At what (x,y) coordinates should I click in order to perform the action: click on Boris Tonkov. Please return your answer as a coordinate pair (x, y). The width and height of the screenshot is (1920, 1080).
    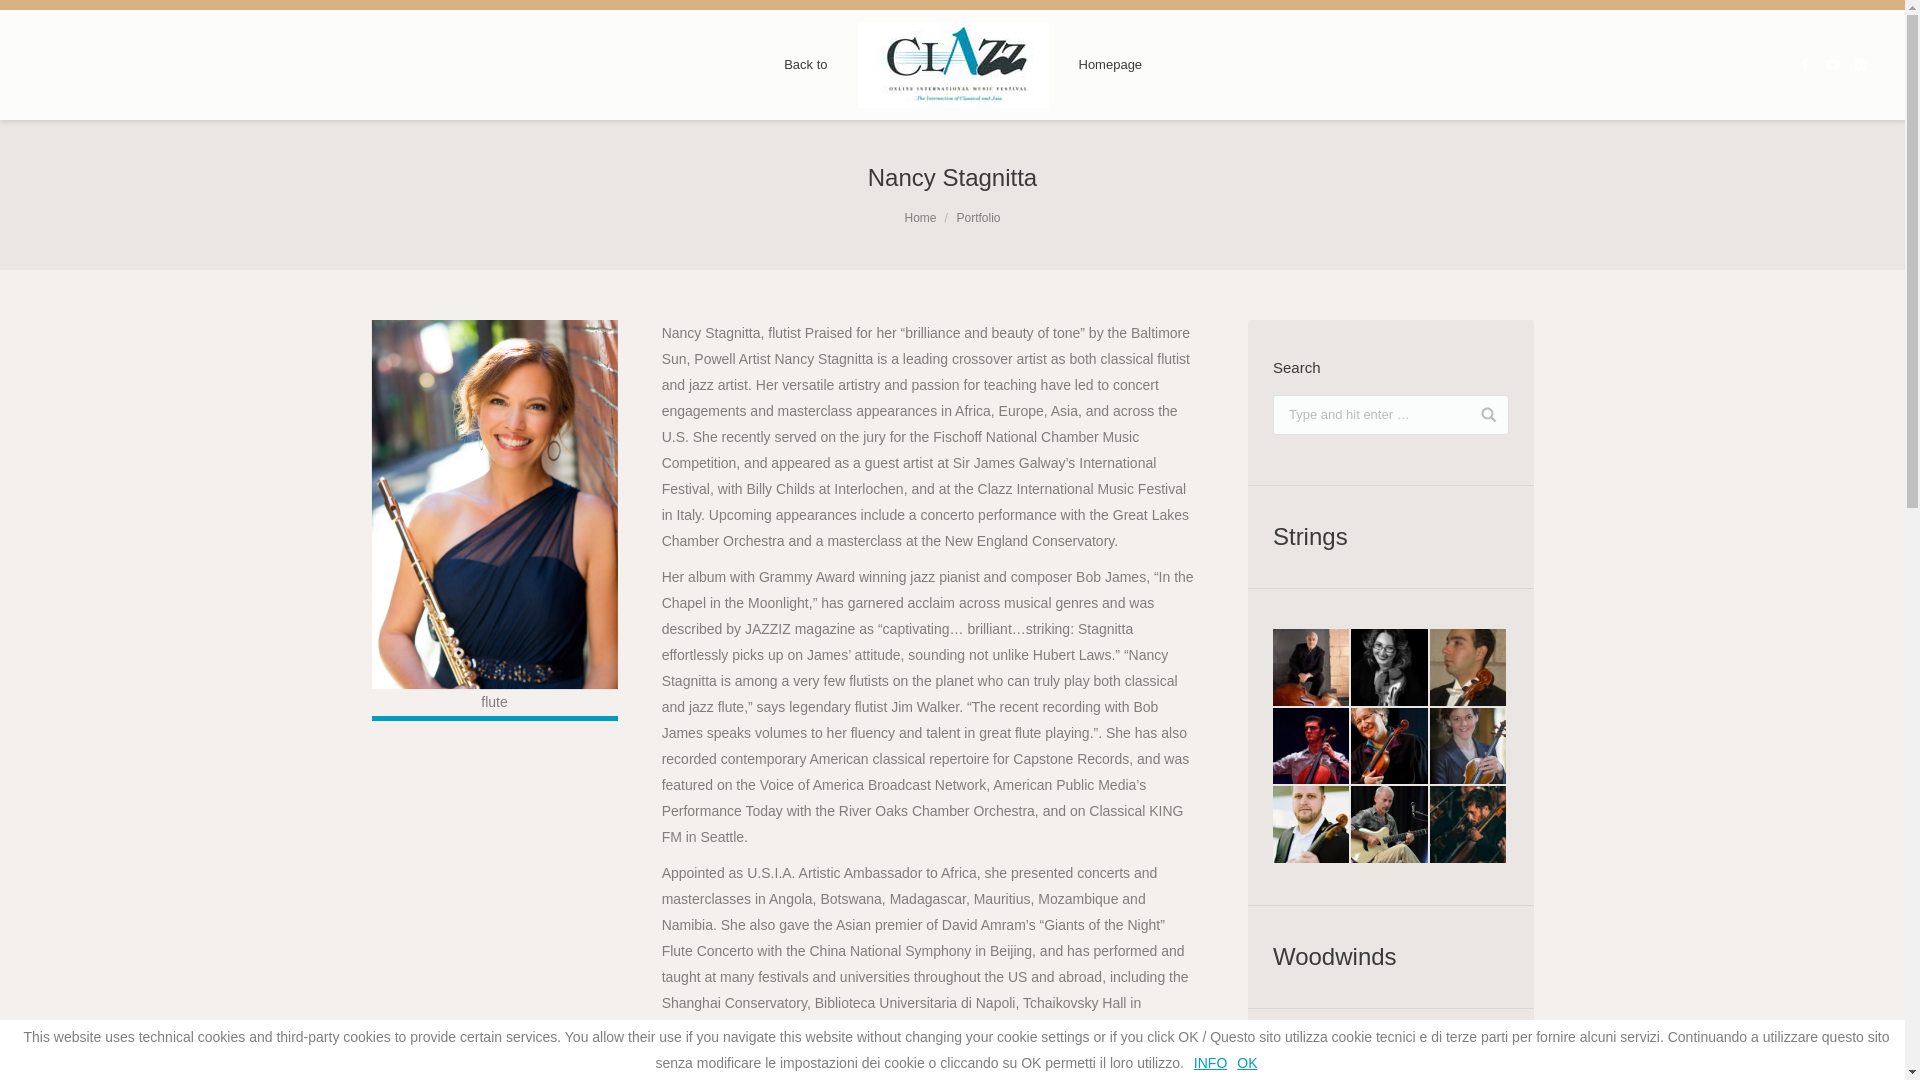
    Looking at the image, I should click on (1470, 668).